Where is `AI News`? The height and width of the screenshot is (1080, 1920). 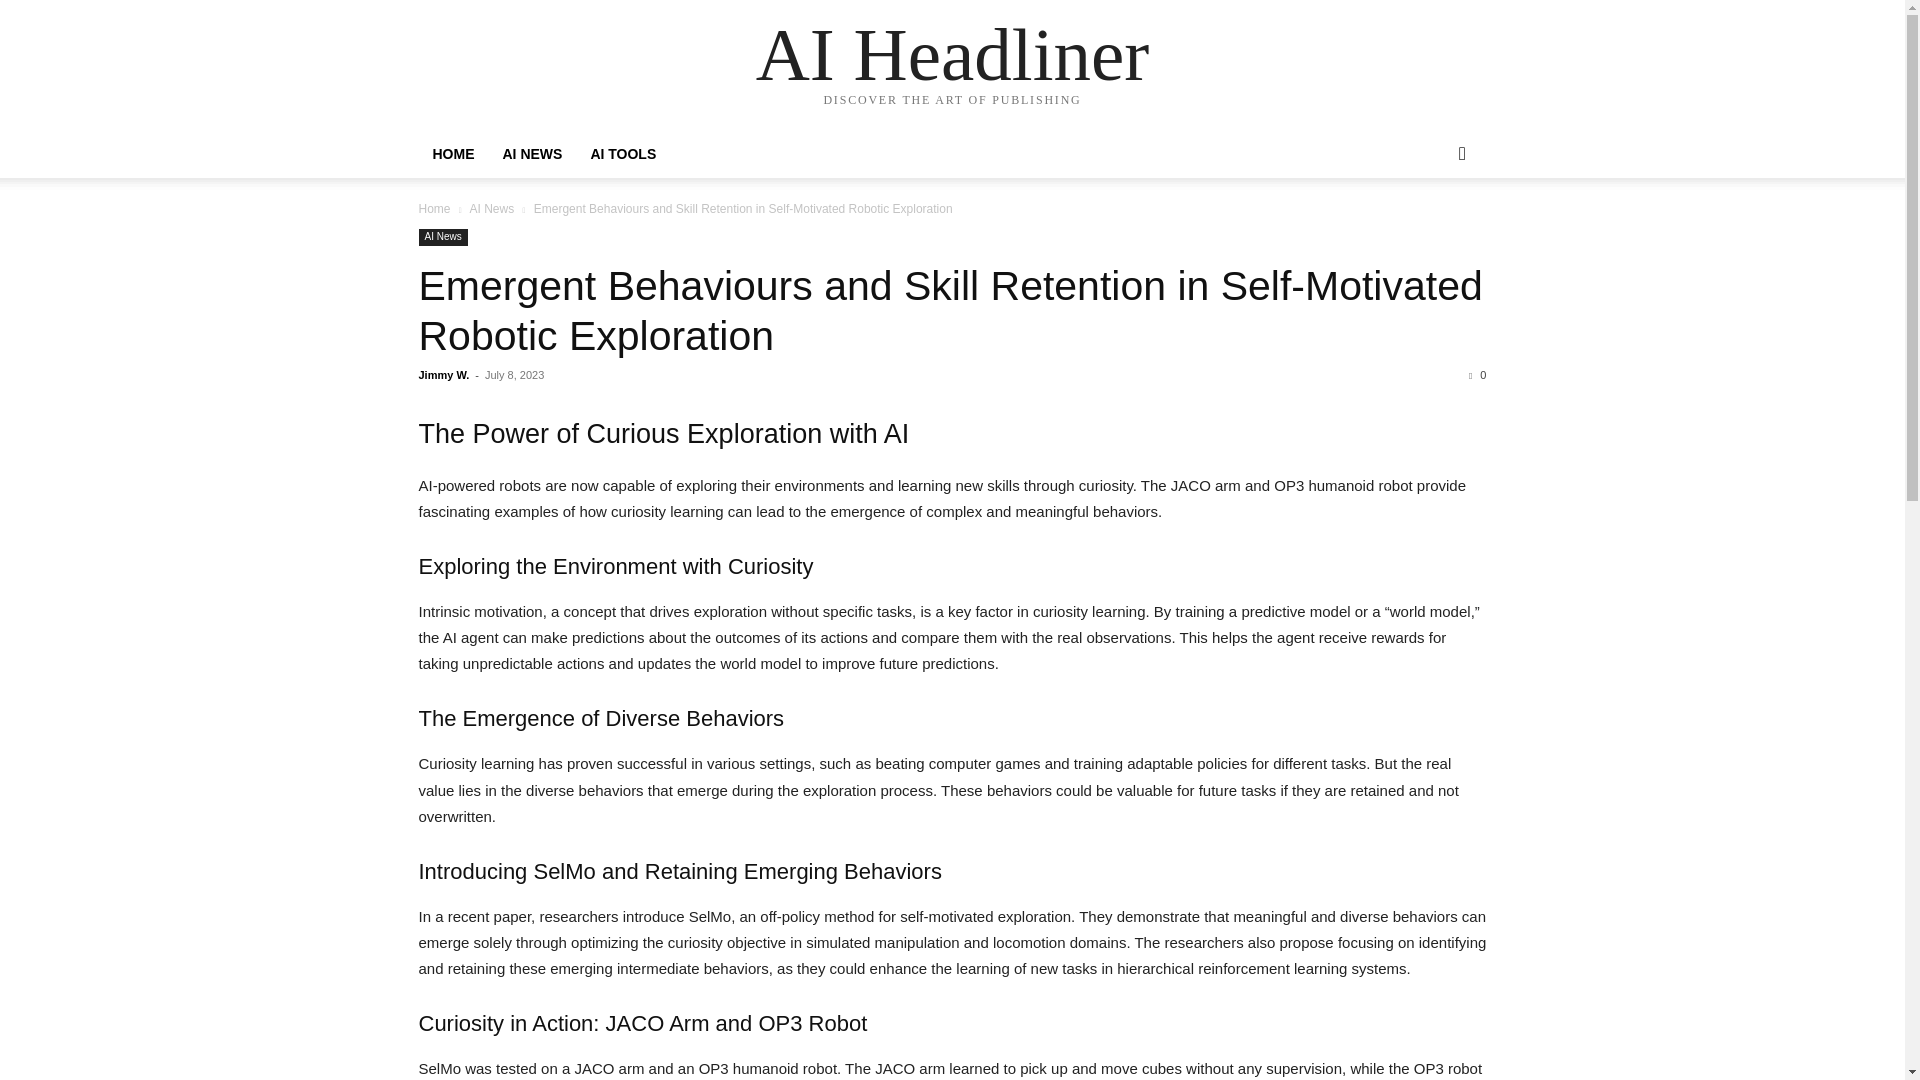
AI News is located at coordinates (491, 208).